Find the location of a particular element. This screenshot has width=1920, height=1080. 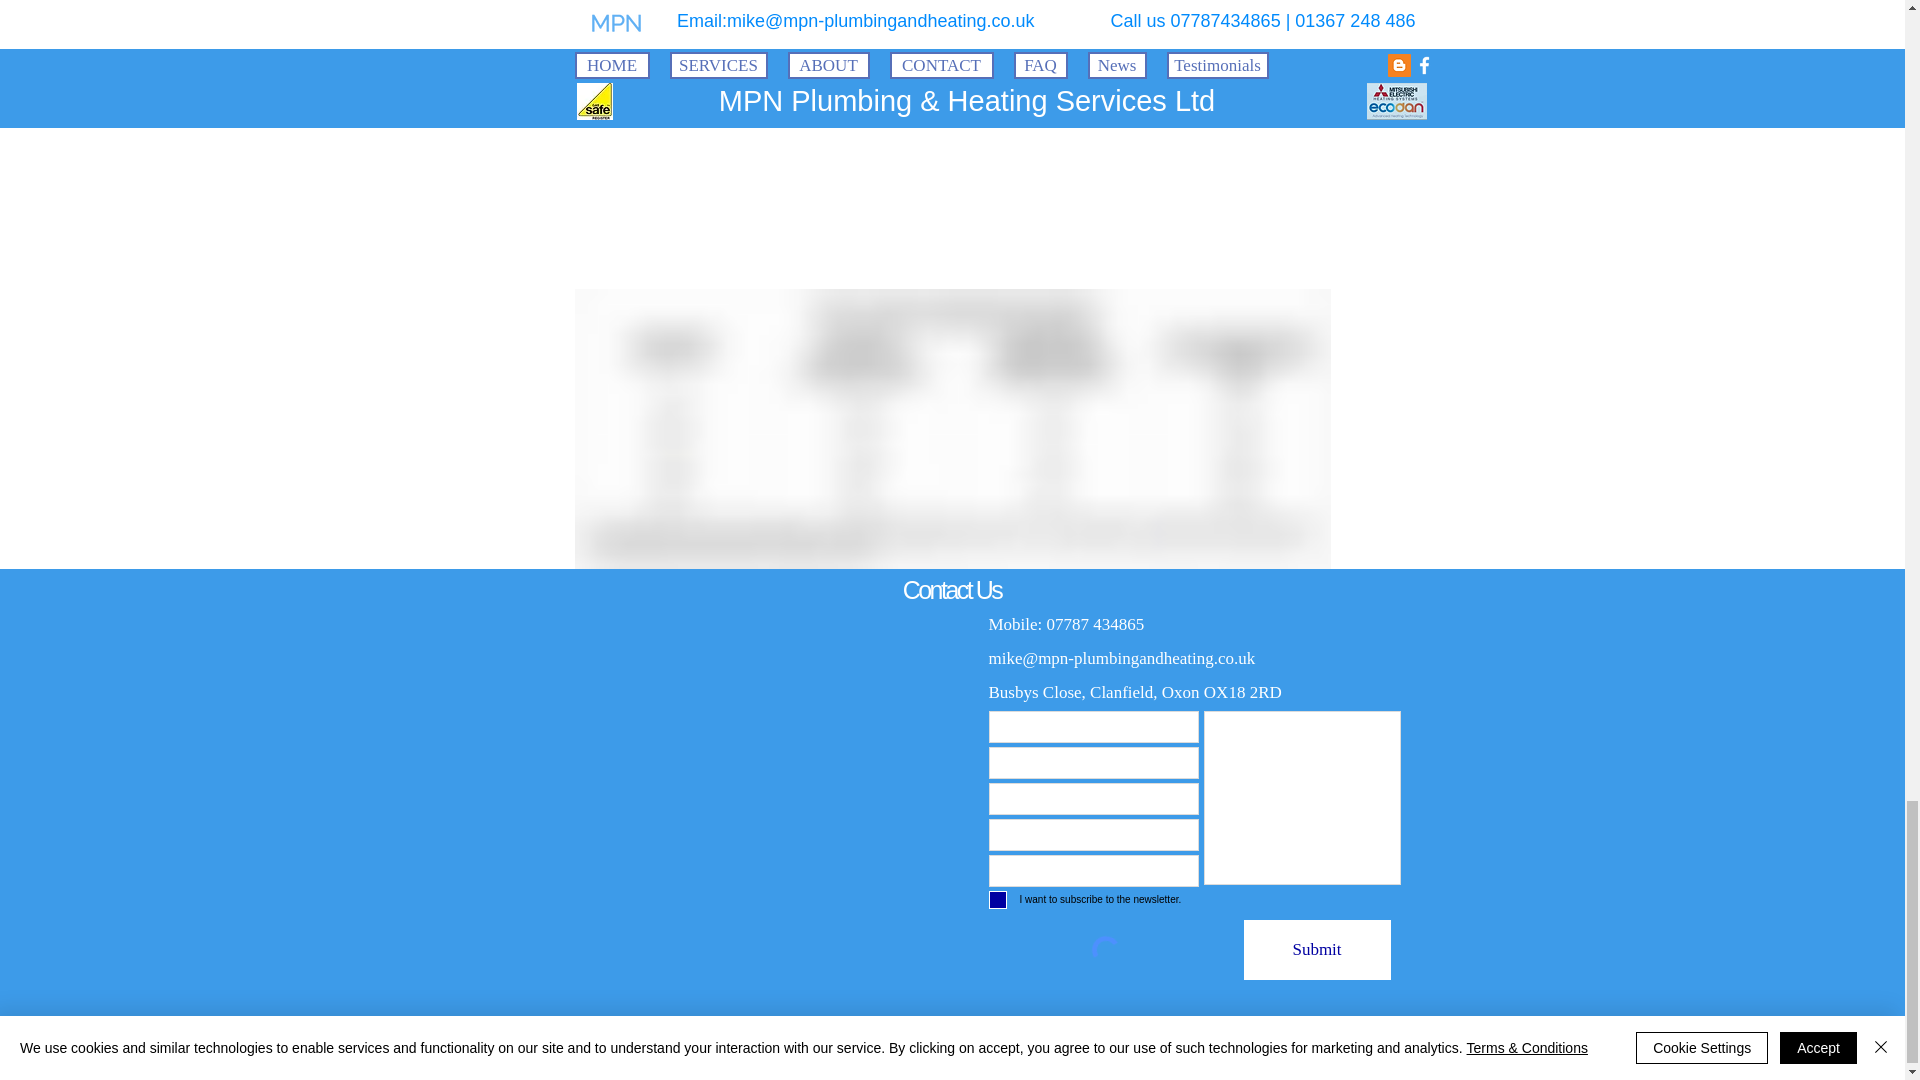

Busbys Close, Clanfield, Oxon OX18 2RD is located at coordinates (1134, 692).